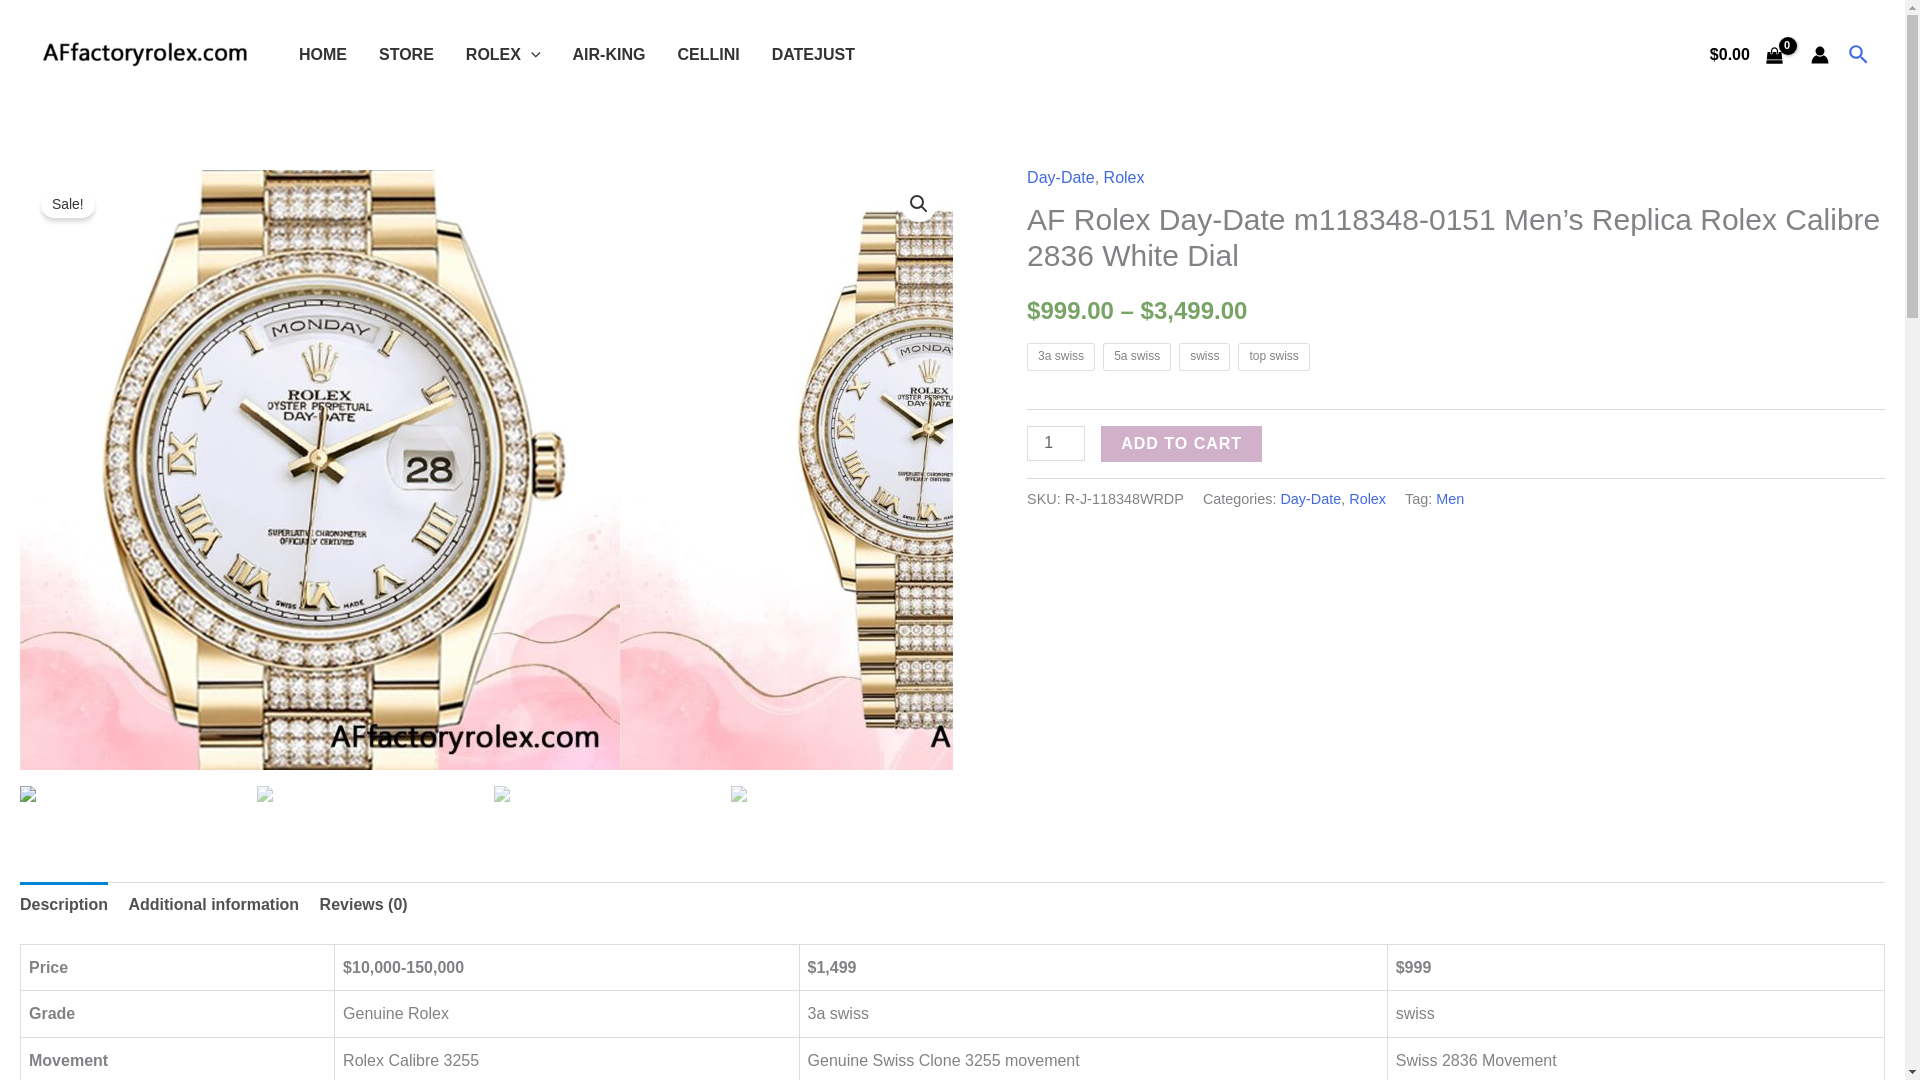 The width and height of the screenshot is (1920, 1080). Describe the element at coordinates (707, 54) in the screenshot. I see `CELLINI` at that location.